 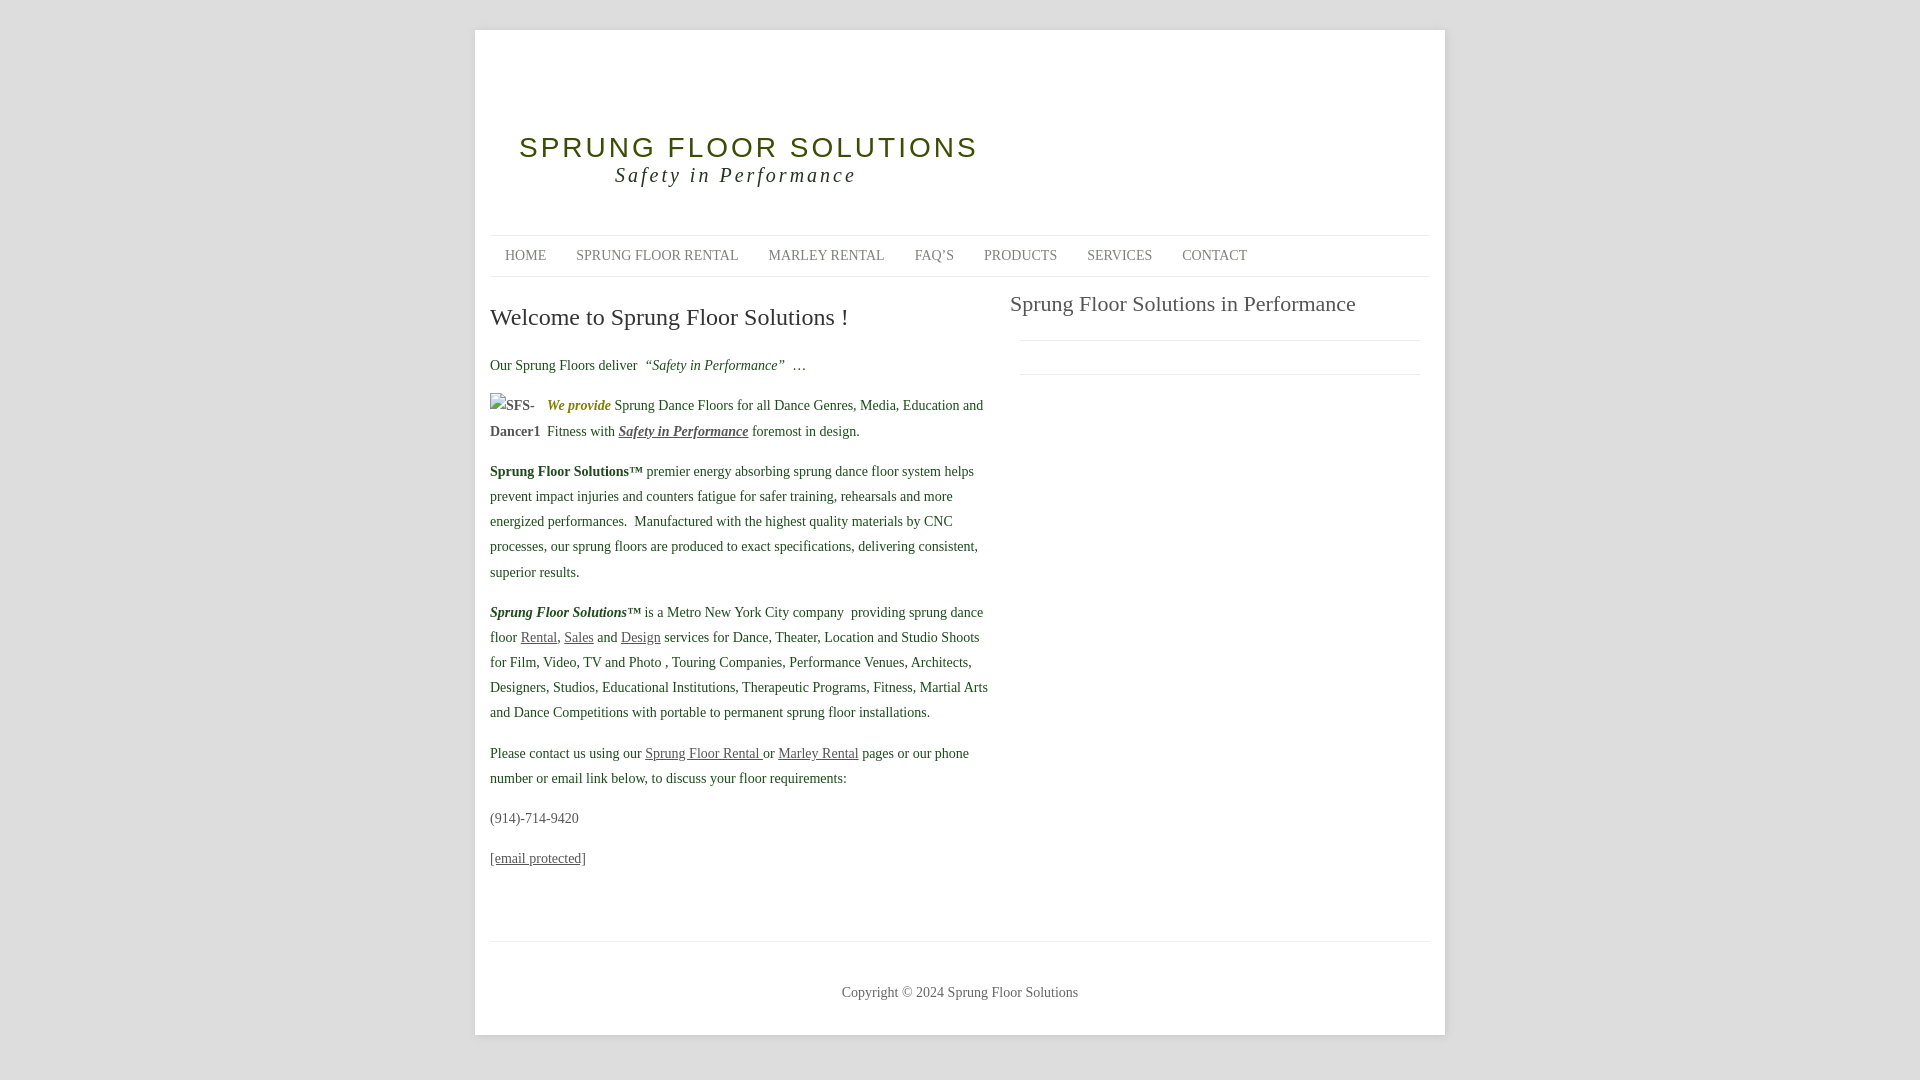 I want to click on Design, so click(x=640, y=636).